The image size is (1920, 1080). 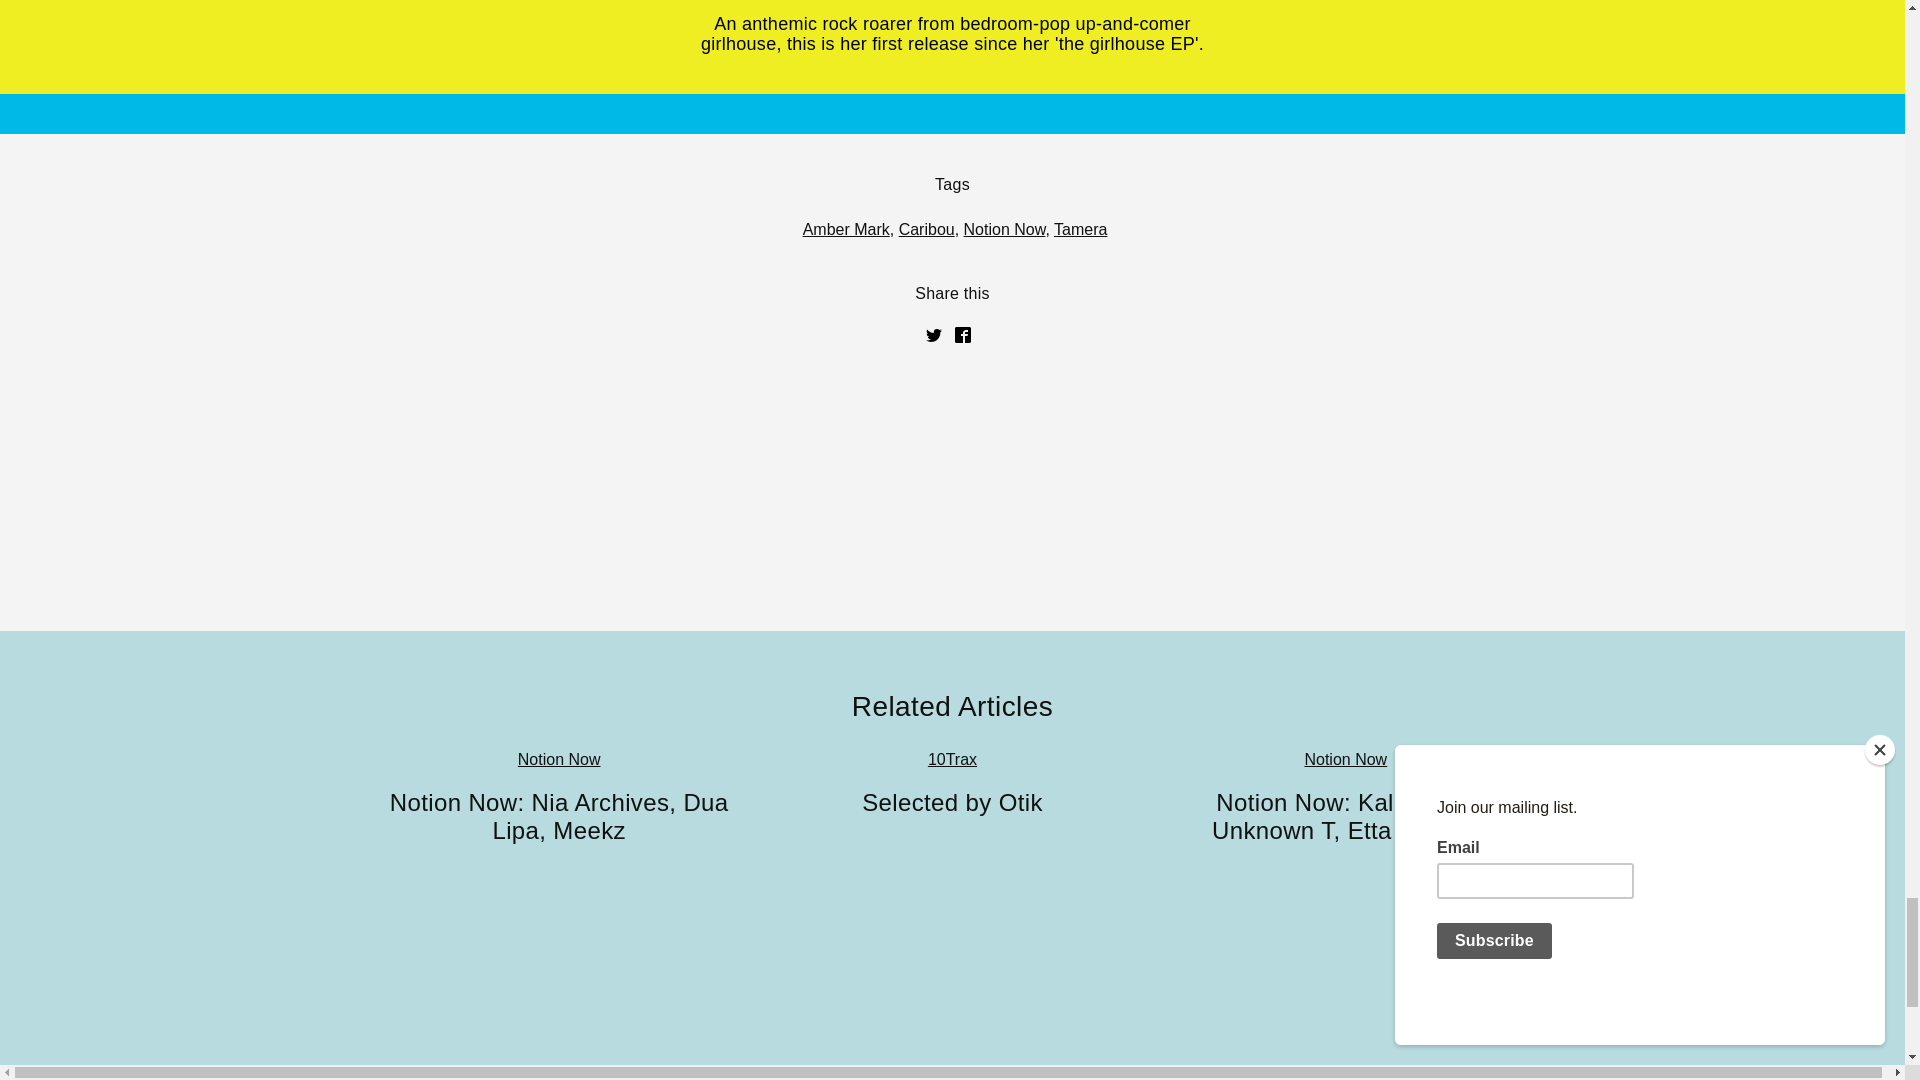 I want to click on Share on Twitter, so click(x=934, y=335).